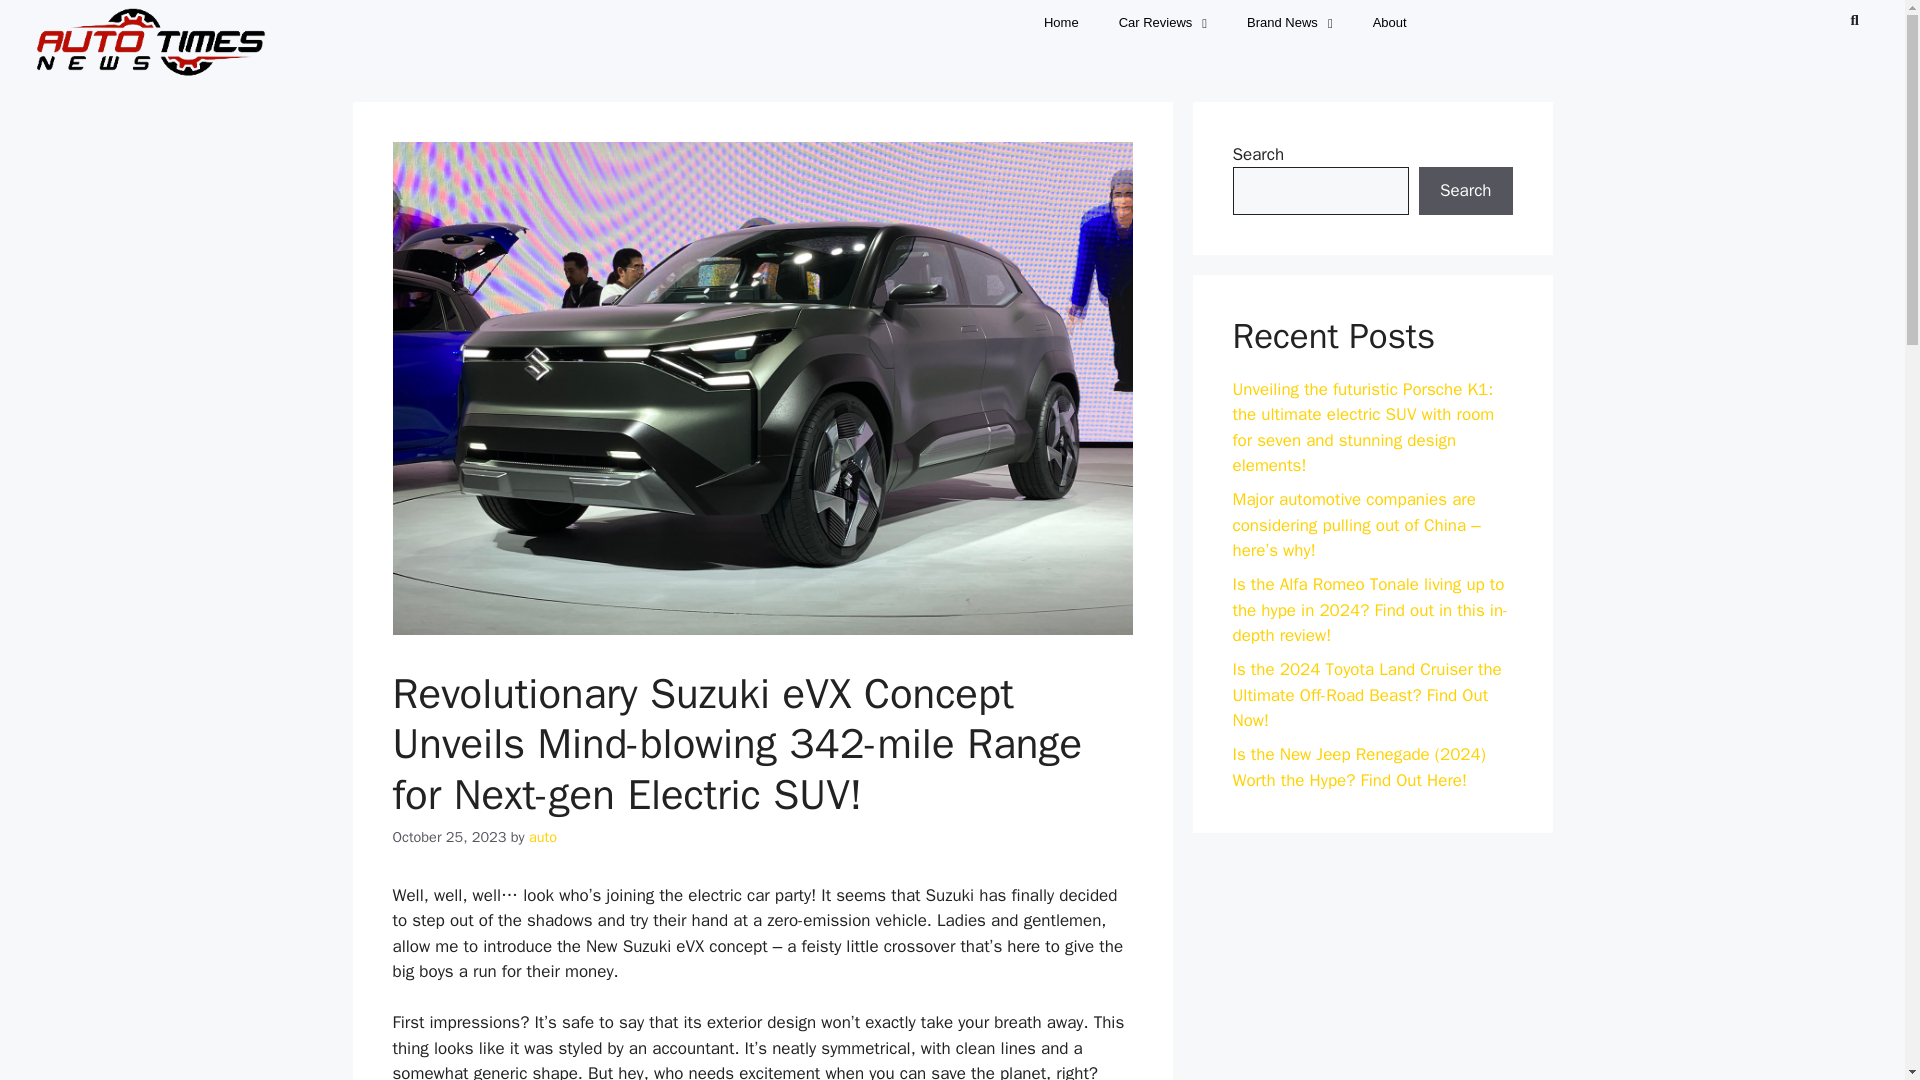 The image size is (1920, 1080). I want to click on About, so click(1390, 23).